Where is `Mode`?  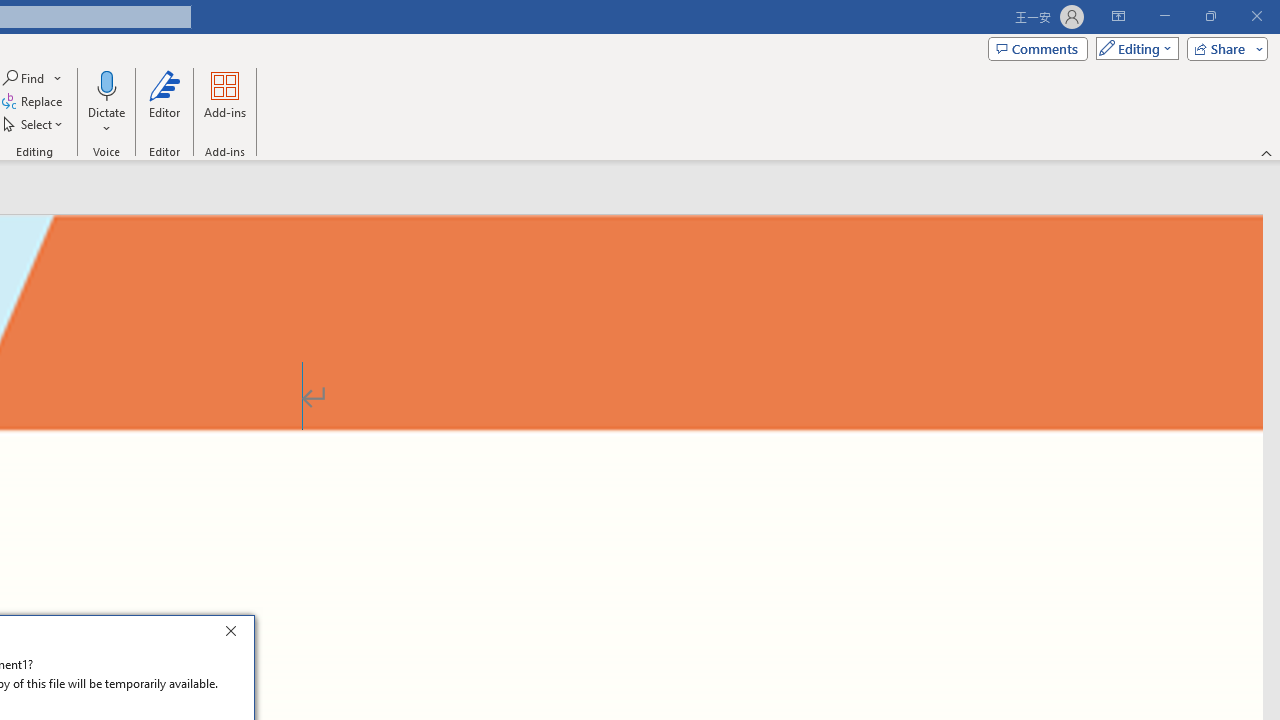
Mode is located at coordinates (1133, 48).